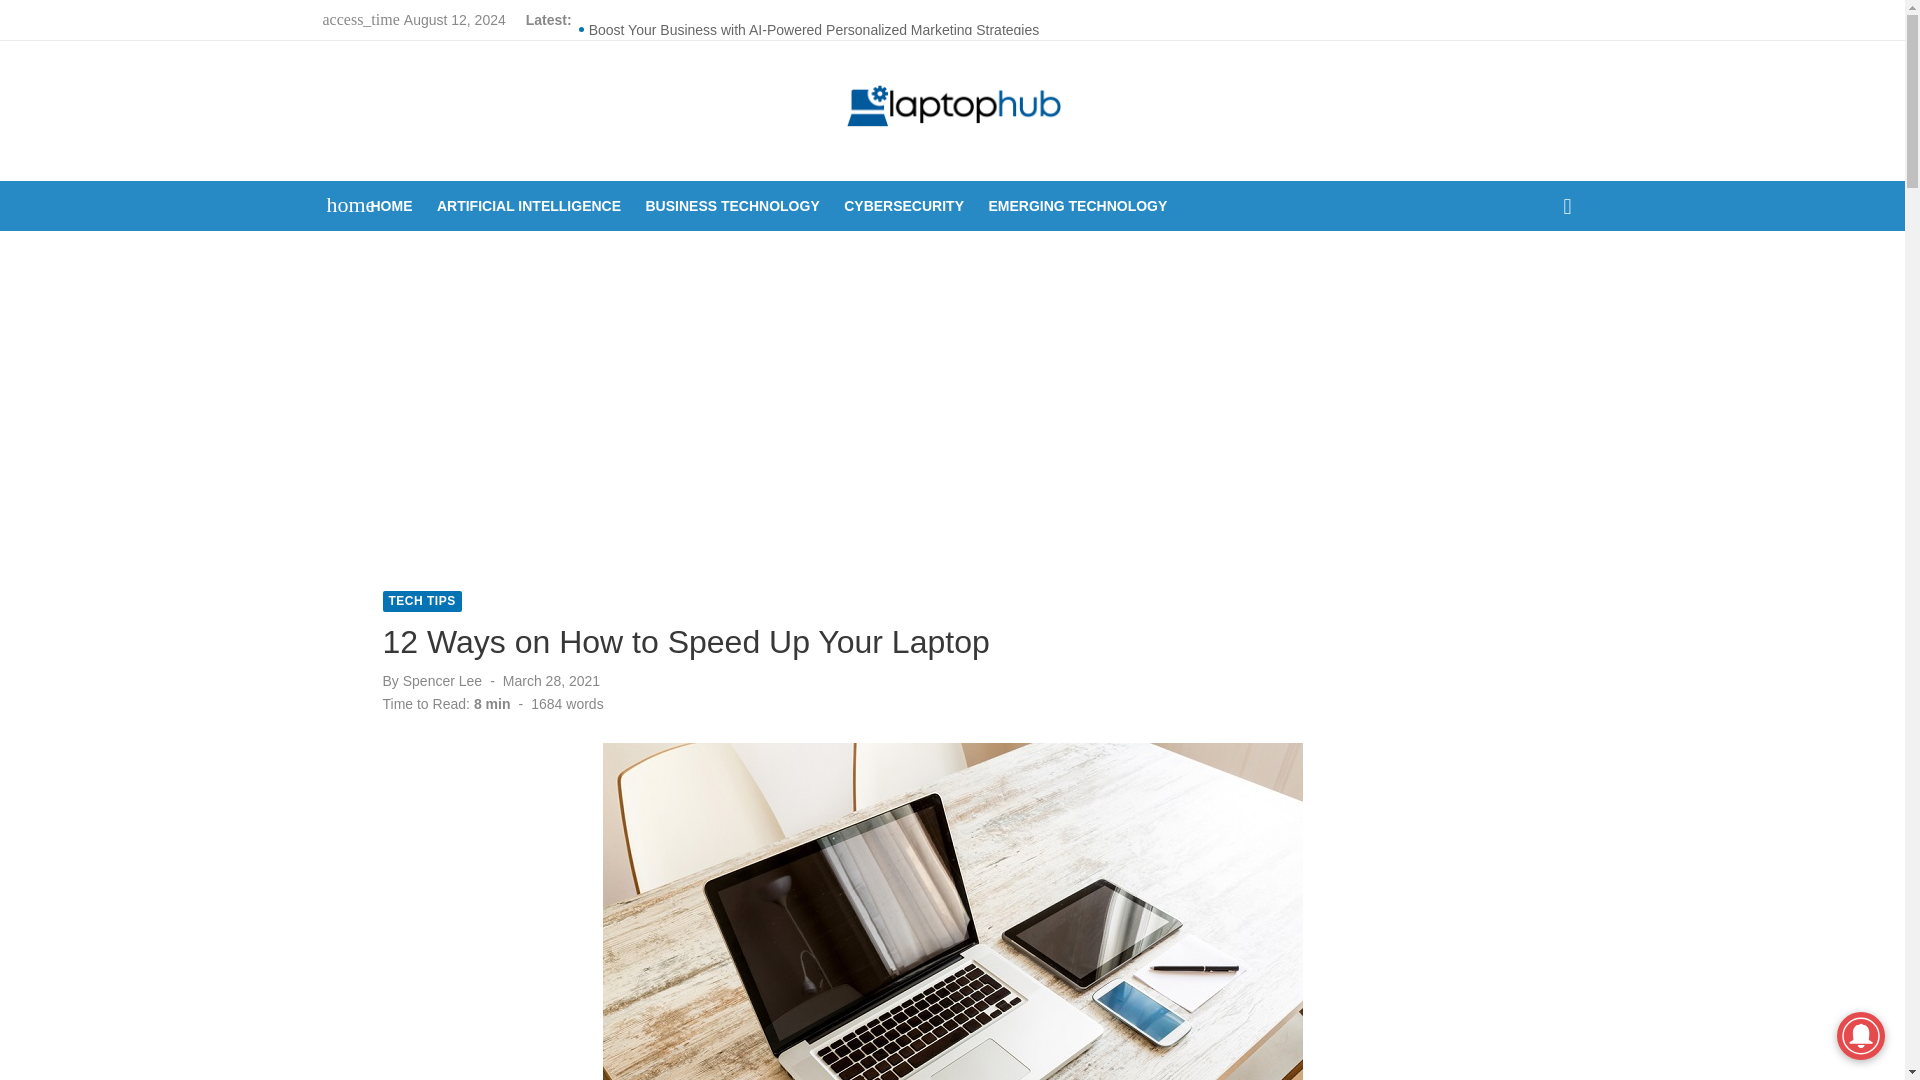  What do you see at coordinates (529, 206) in the screenshot?
I see `ARTIFICIAL INTELLIGENCE` at bounding box center [529, 206].